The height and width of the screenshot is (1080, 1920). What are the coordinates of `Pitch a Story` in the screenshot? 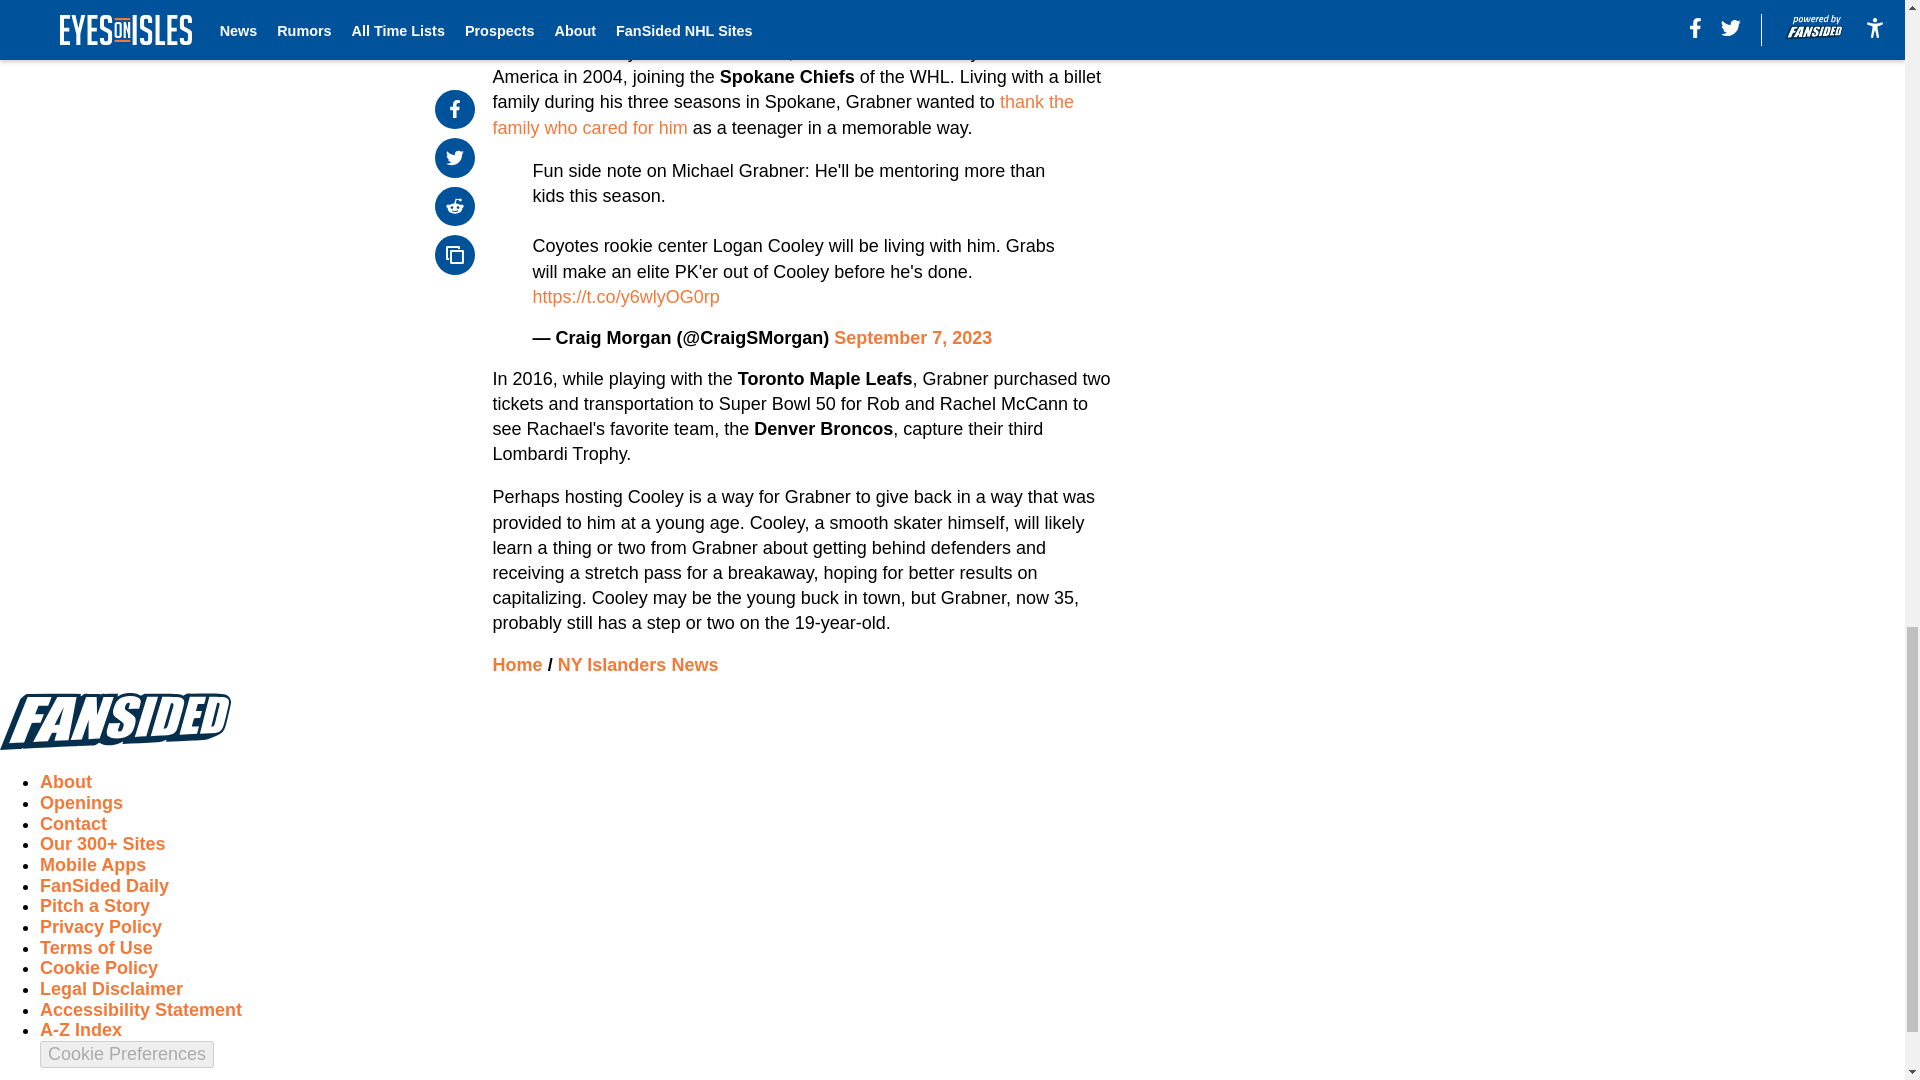 It's located at (94, 906).